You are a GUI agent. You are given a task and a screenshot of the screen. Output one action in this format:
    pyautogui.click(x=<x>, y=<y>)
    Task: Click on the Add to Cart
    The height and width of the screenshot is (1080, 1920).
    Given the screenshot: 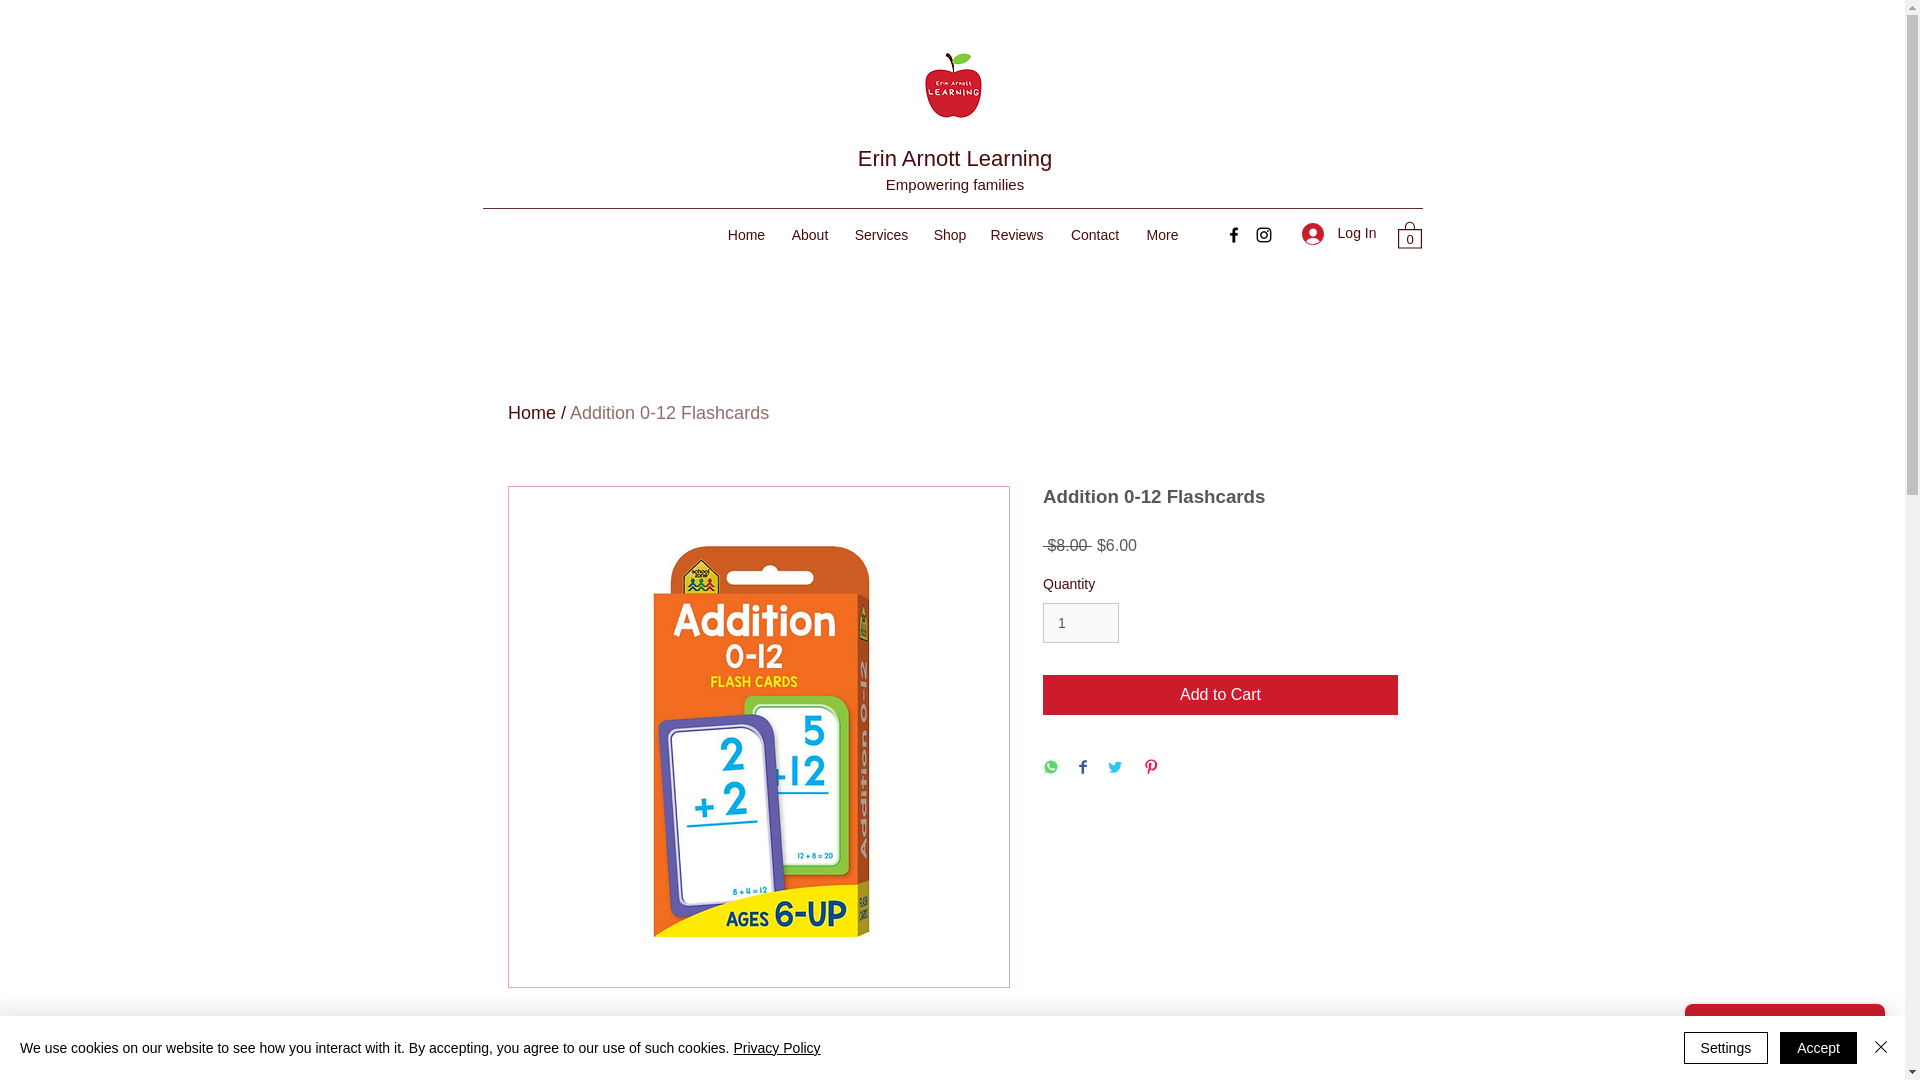 What is the action you would take?
    pyautogui.click(x=1220, y=694)
    